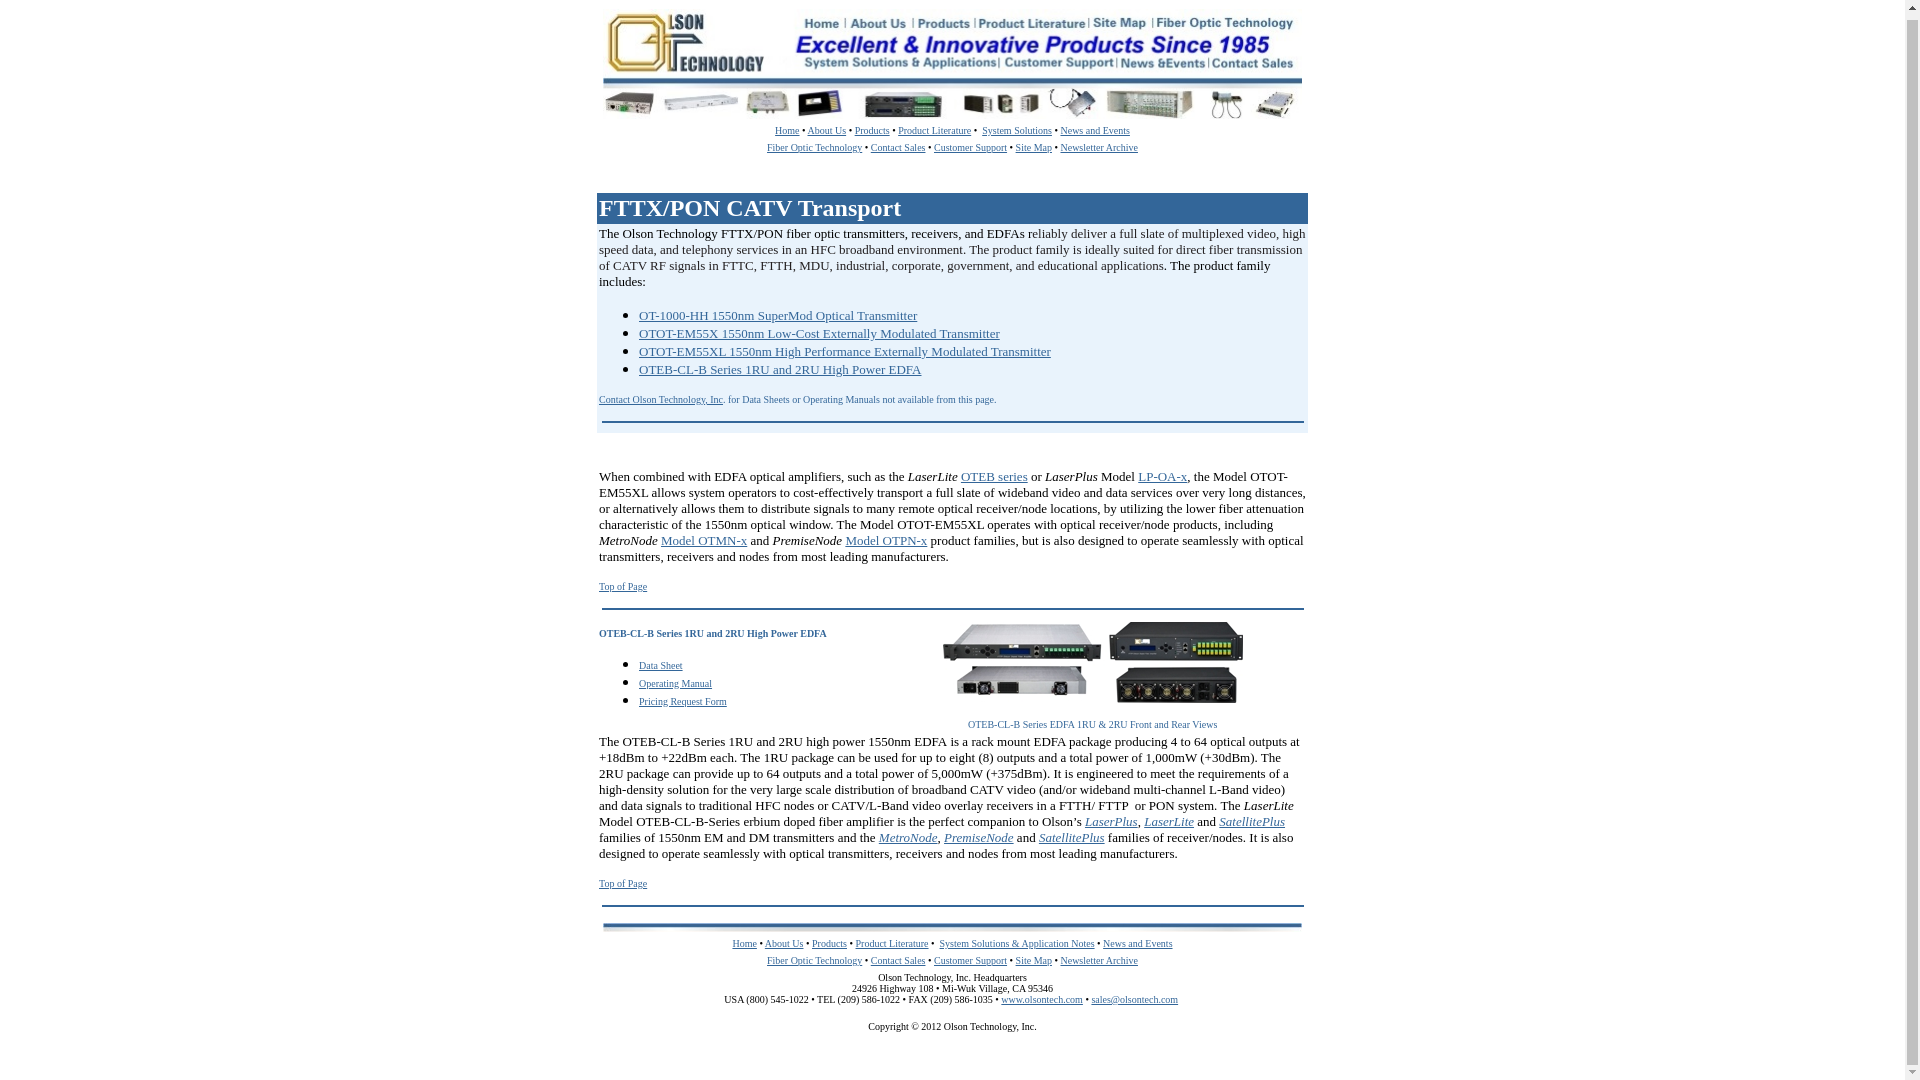 This screenshot has width=1920, height=1080. What do you see at coordinates (994, 476) in the screenshot?
I see `OTEB series` at bounding box center [994, 476].